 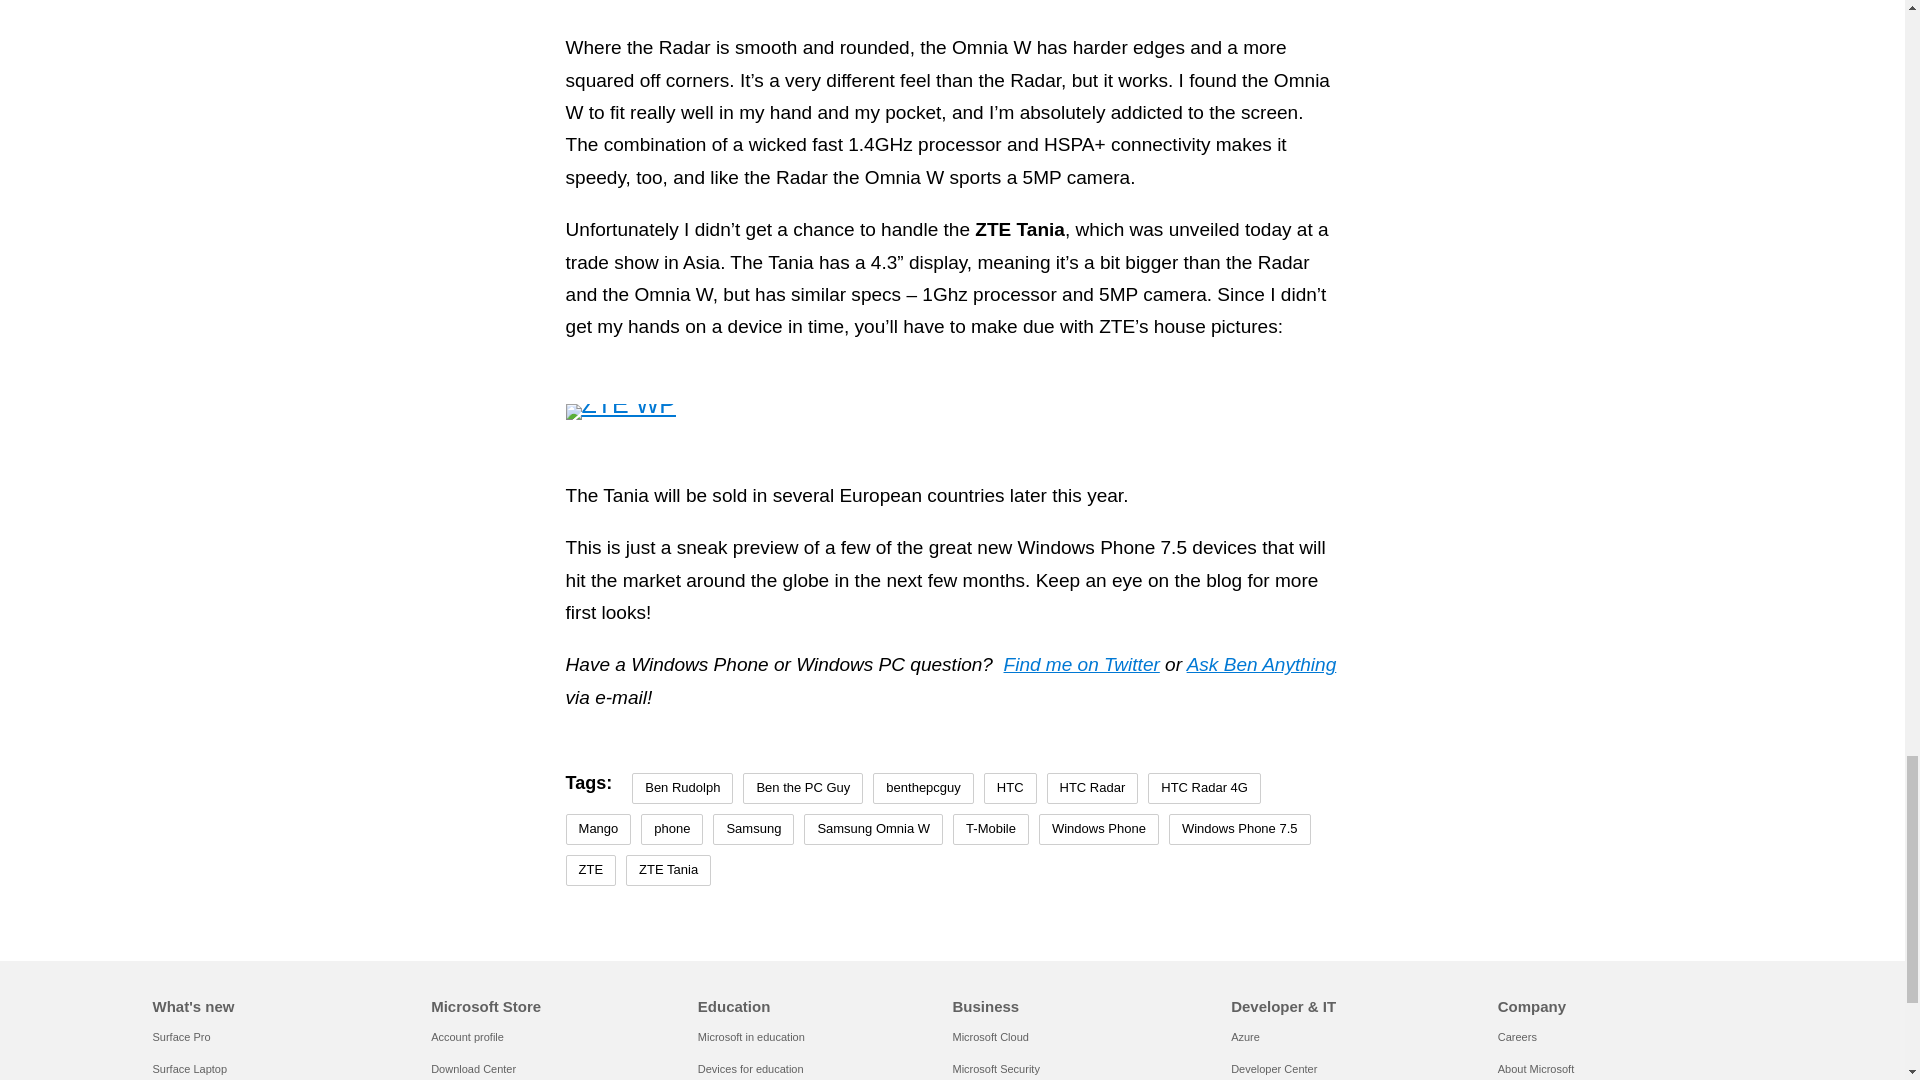 I want to click on HTC Radar Tag, so click(x=1092, y=788).